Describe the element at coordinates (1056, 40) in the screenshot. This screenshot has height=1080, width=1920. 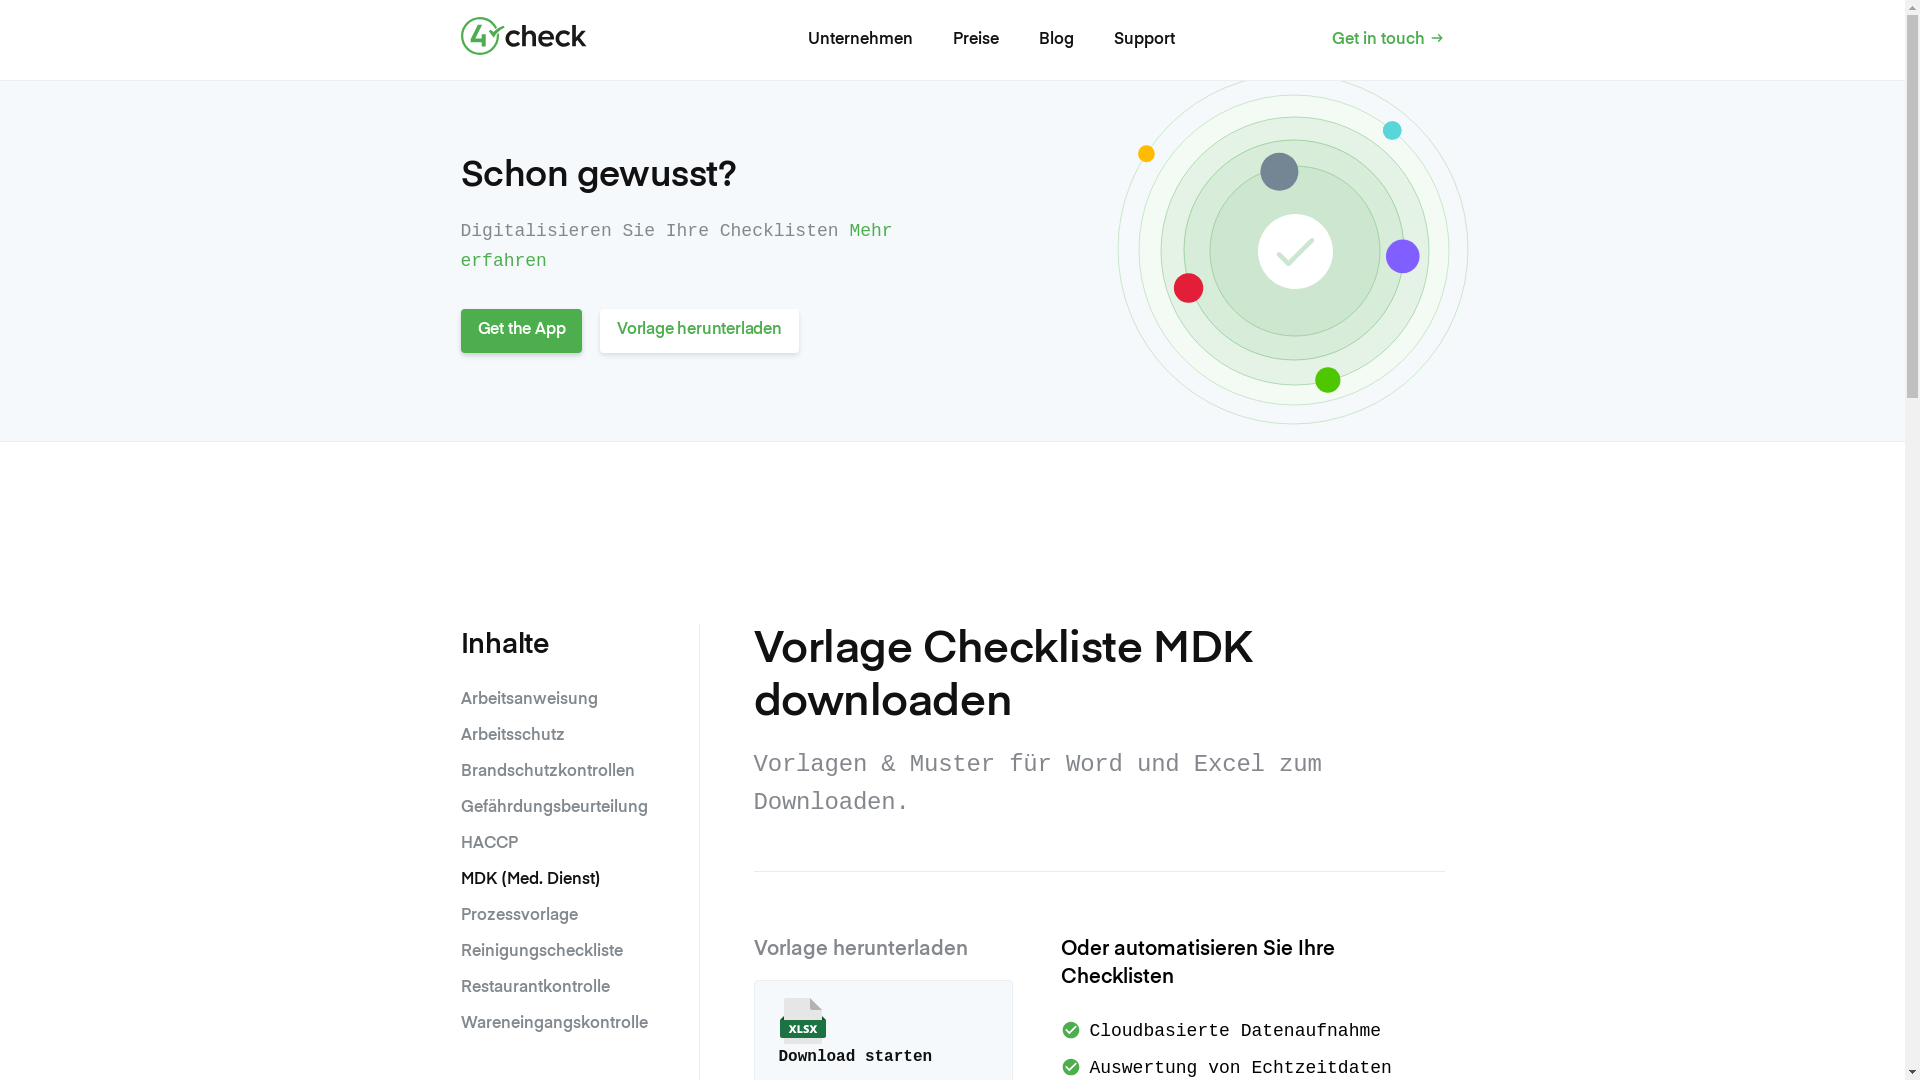
I see `Blog` at that location.